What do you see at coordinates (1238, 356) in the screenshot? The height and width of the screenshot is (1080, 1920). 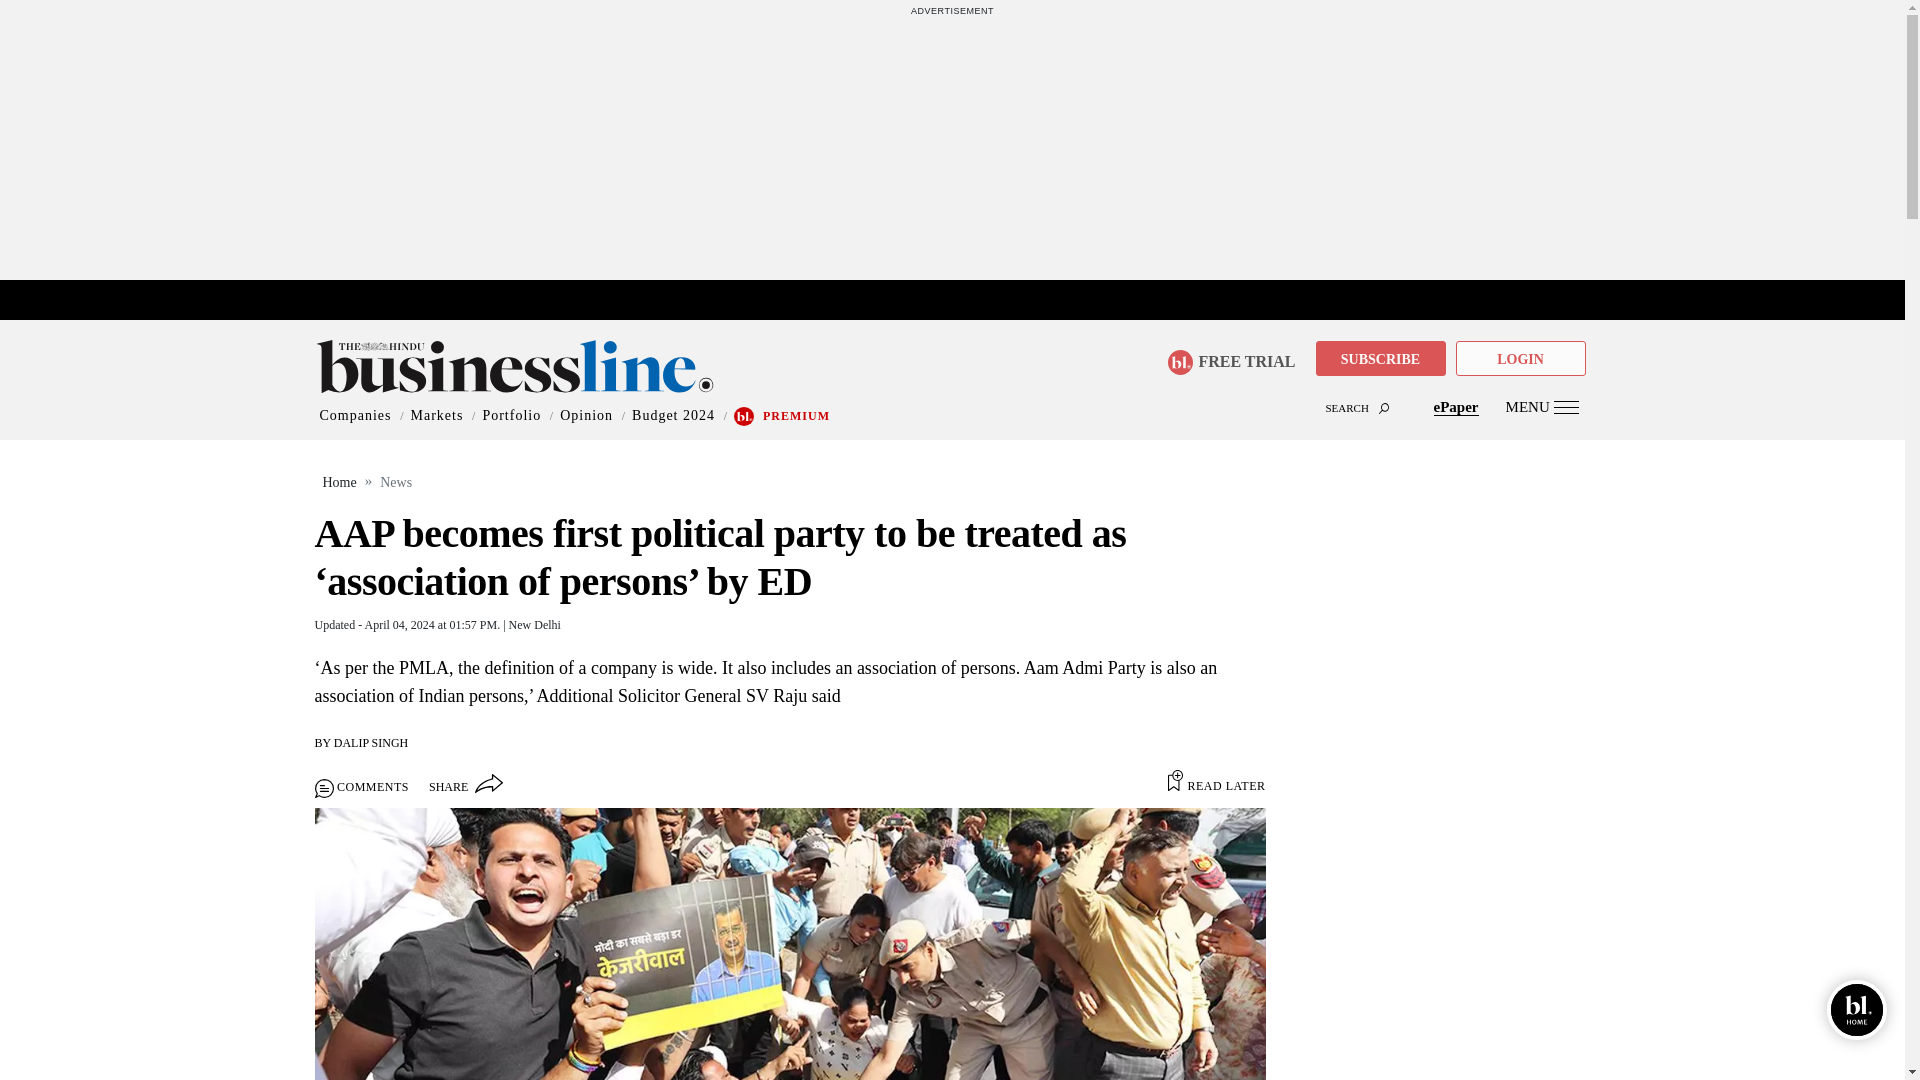 I see `FREE TRIAL` at bounding box center [1238, 356].